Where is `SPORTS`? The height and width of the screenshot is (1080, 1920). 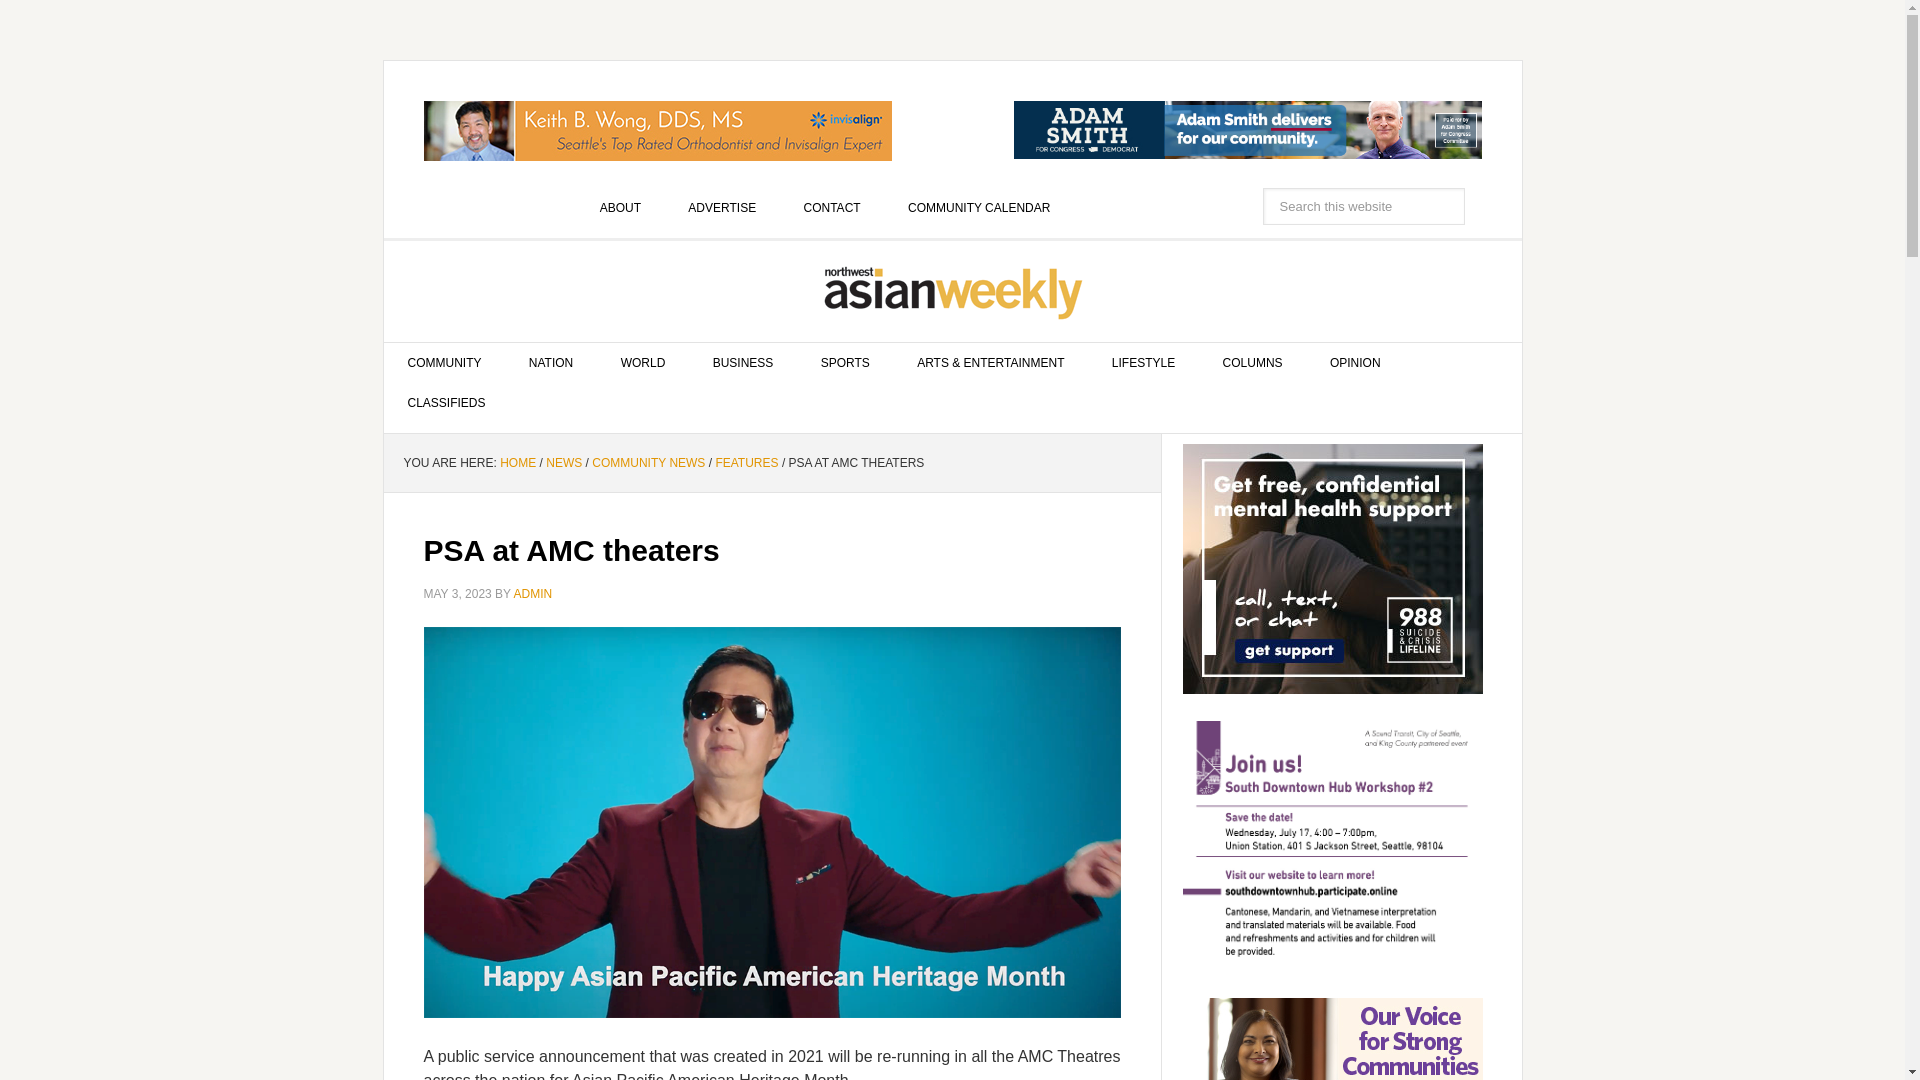
SPORTS is located at coordinates (845, 363).